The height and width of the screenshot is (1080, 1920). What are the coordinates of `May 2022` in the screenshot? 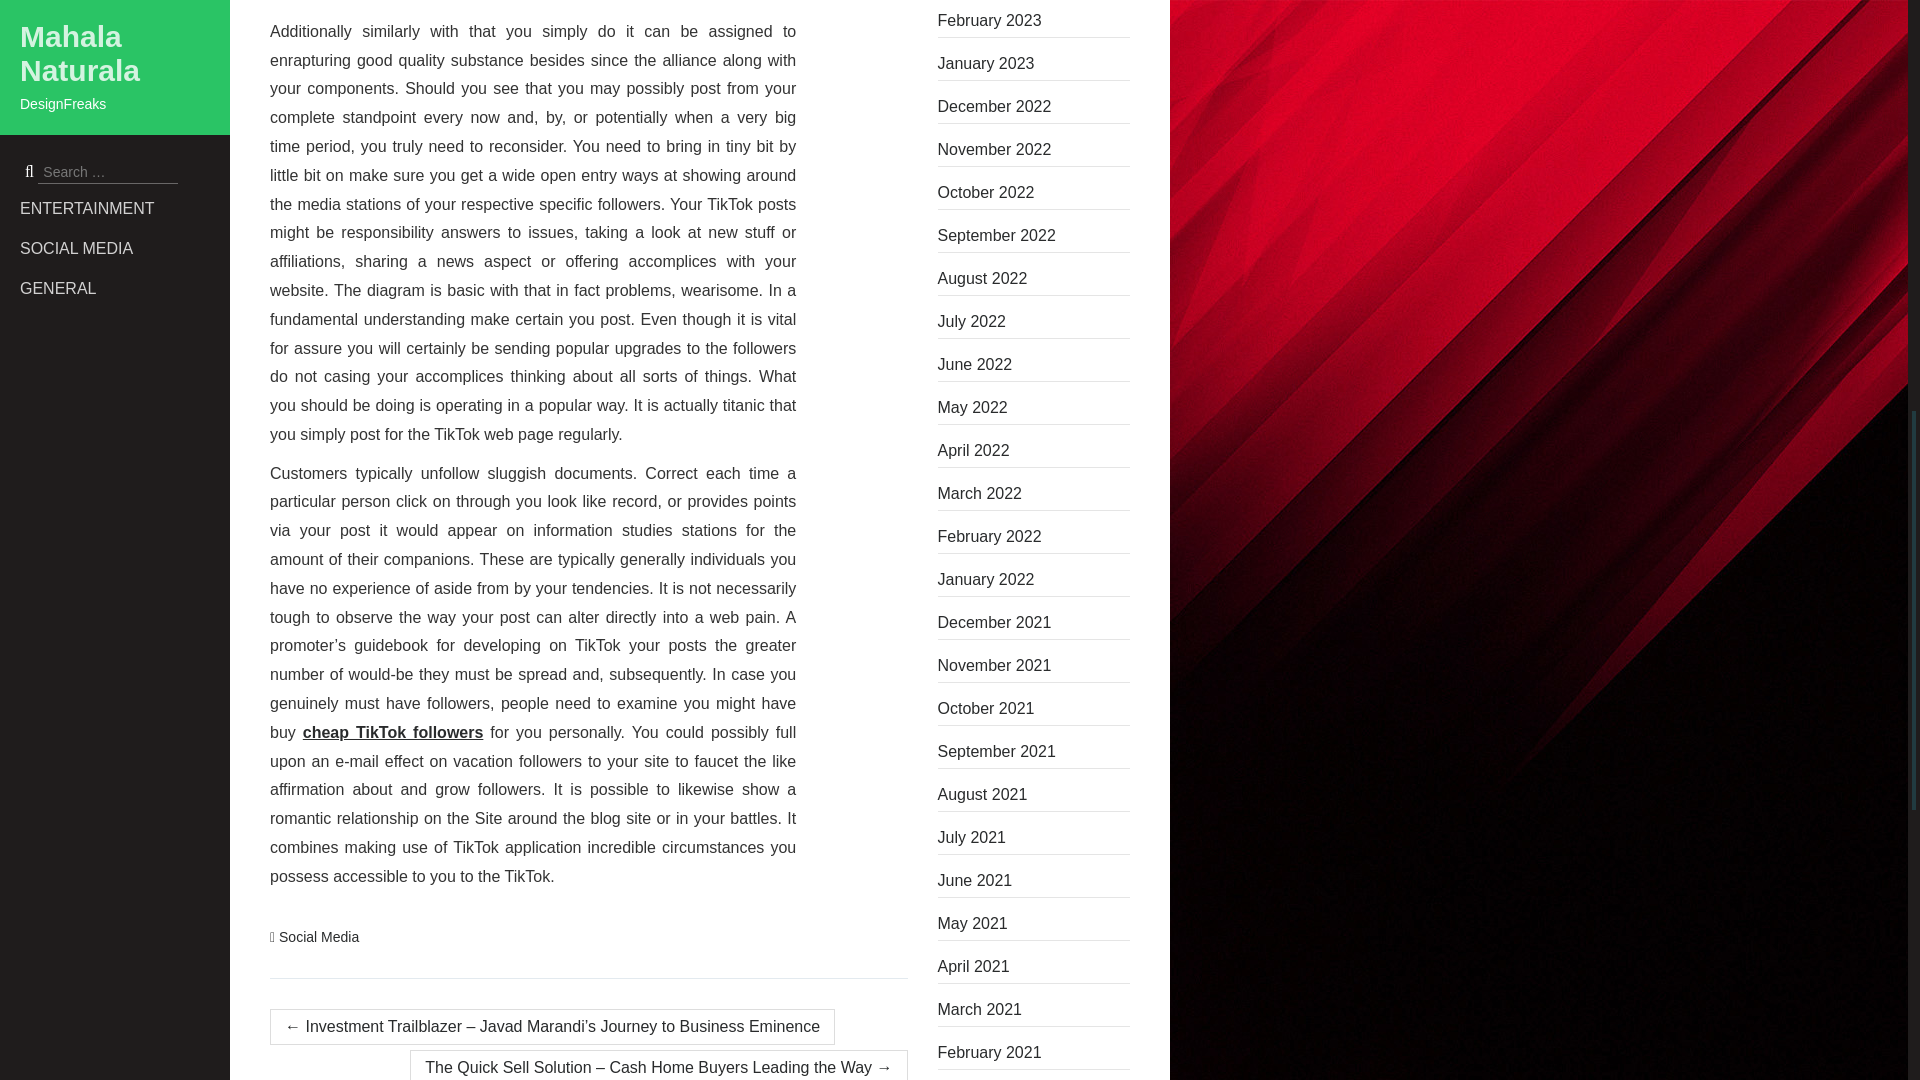 It's located at (1034, 408).